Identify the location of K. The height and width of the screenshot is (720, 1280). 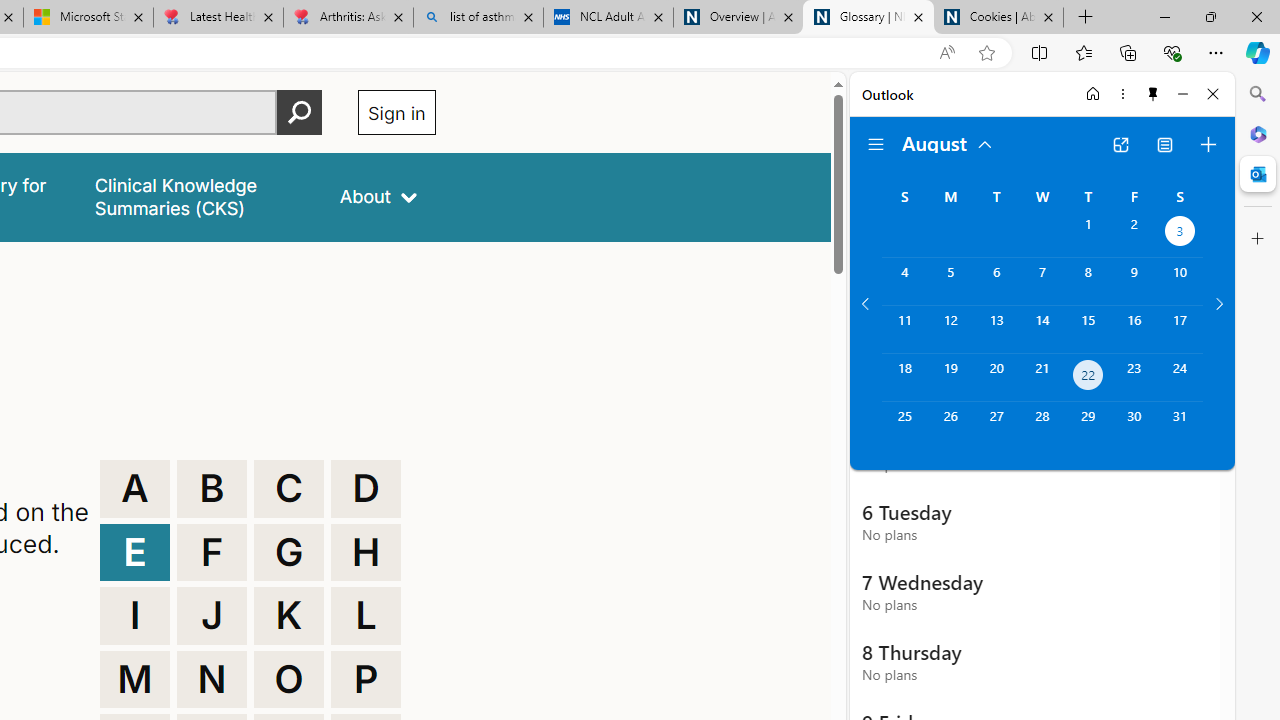
(289, 616).